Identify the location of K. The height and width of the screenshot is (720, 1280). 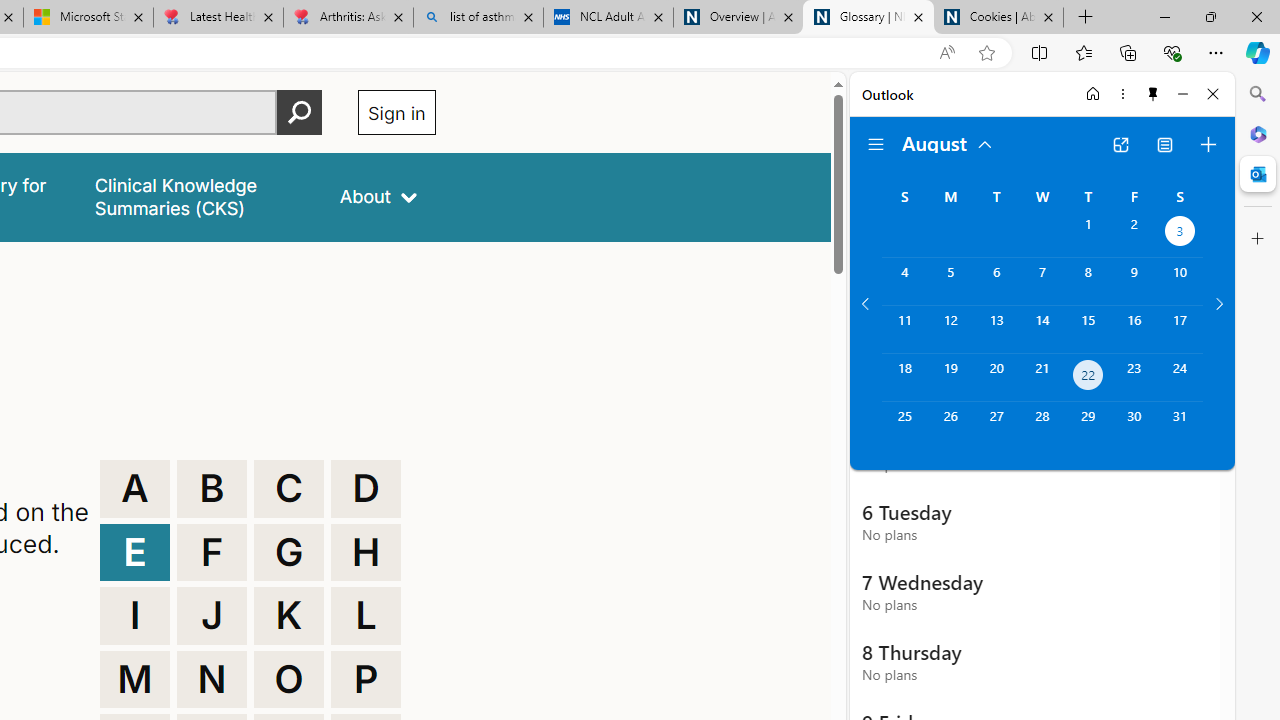
(289, 616).